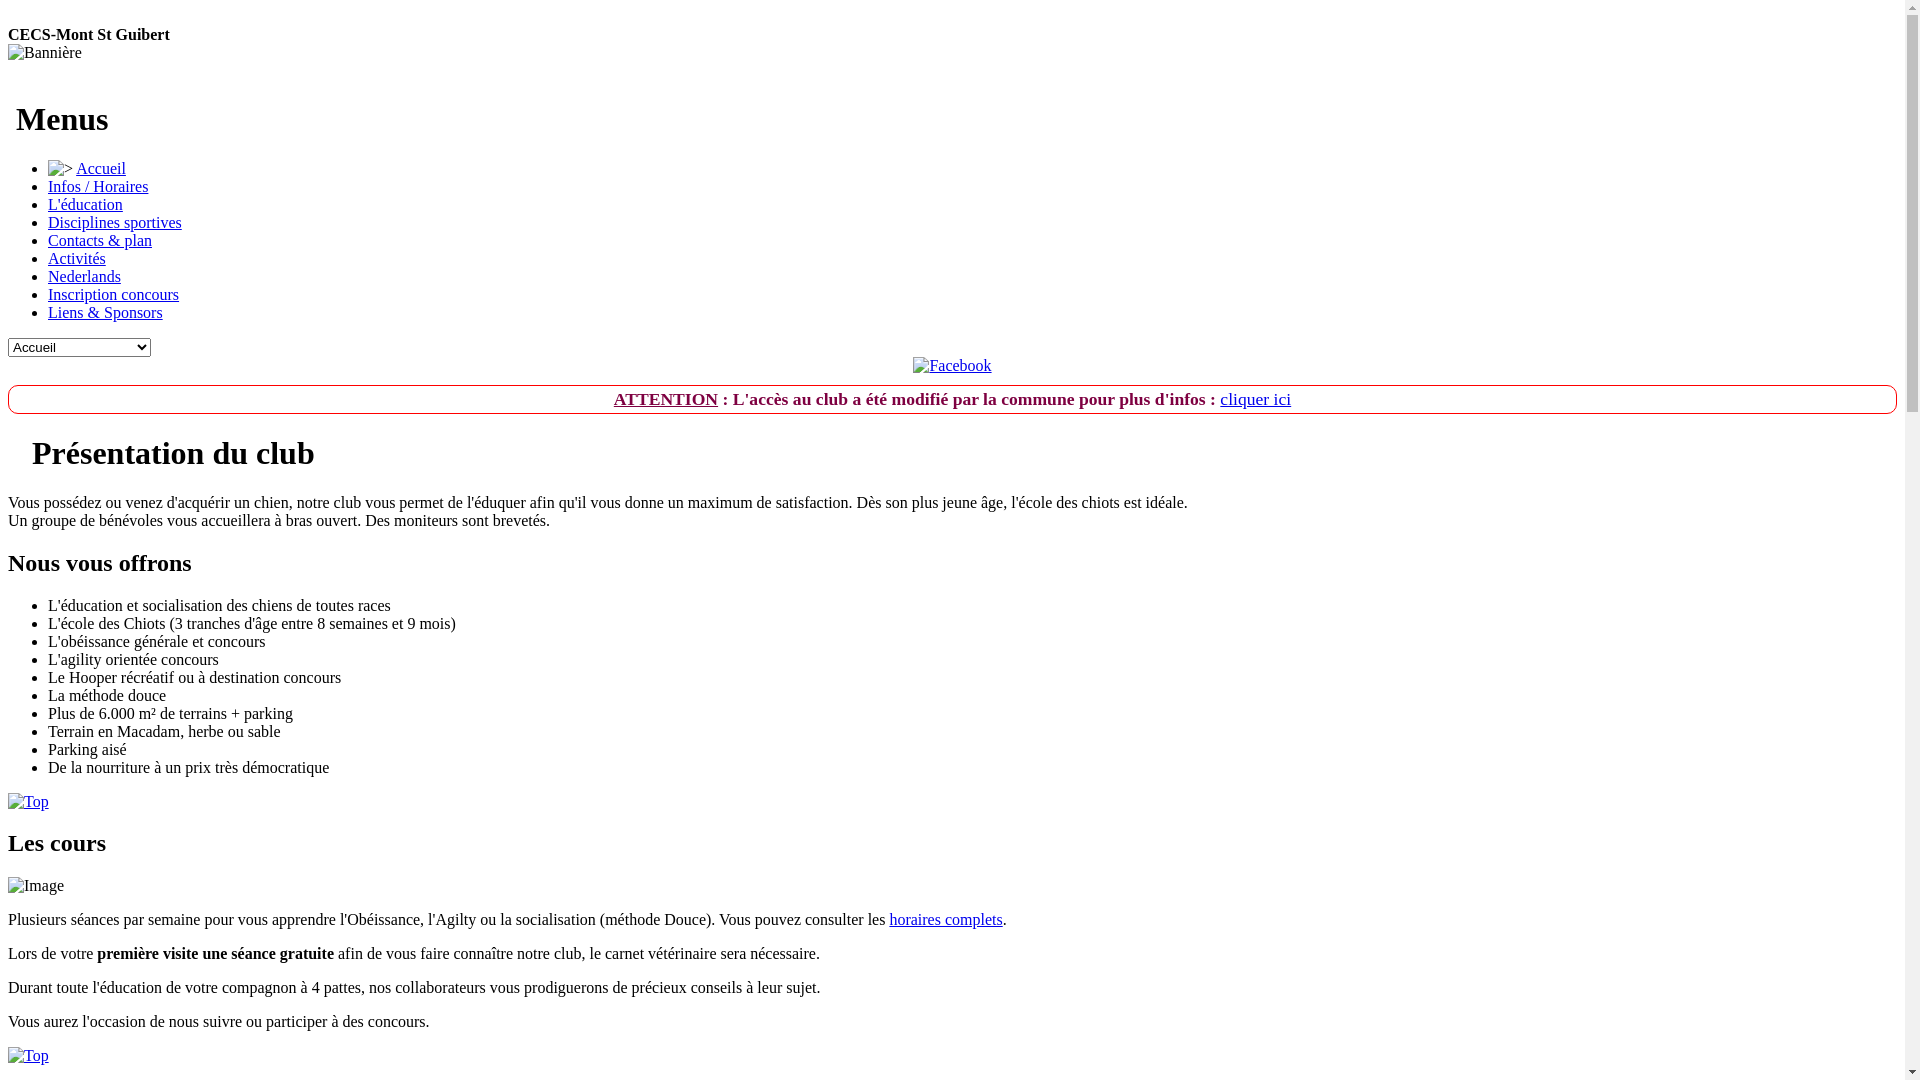 This screenshot has width=1920, height=1080. What do you see at coordinates (952, 366) in the screenshot?
I see `Nous rejoindre sur Facebook` at bounding box center [952, 366].